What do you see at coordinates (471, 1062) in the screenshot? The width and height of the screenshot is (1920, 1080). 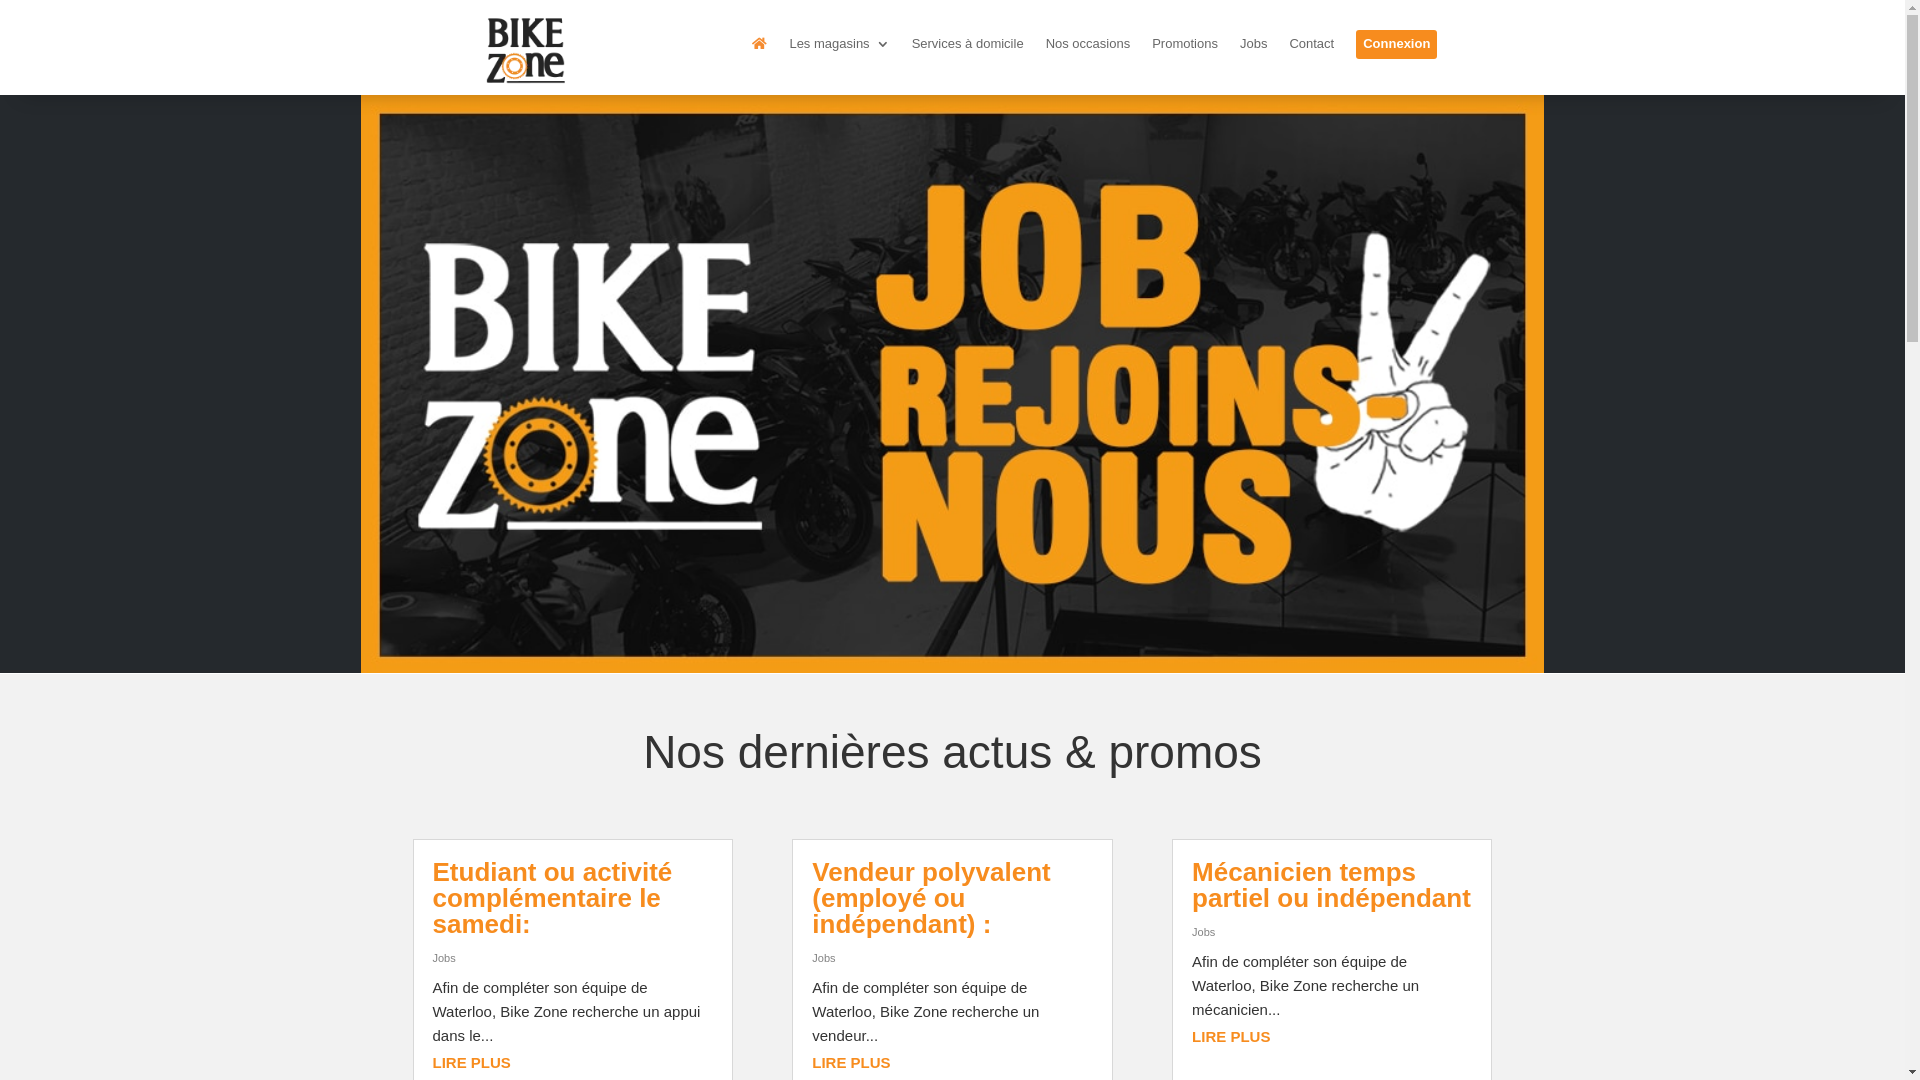 I see `LIRE PLUS` at bounding box center [471, 1062].